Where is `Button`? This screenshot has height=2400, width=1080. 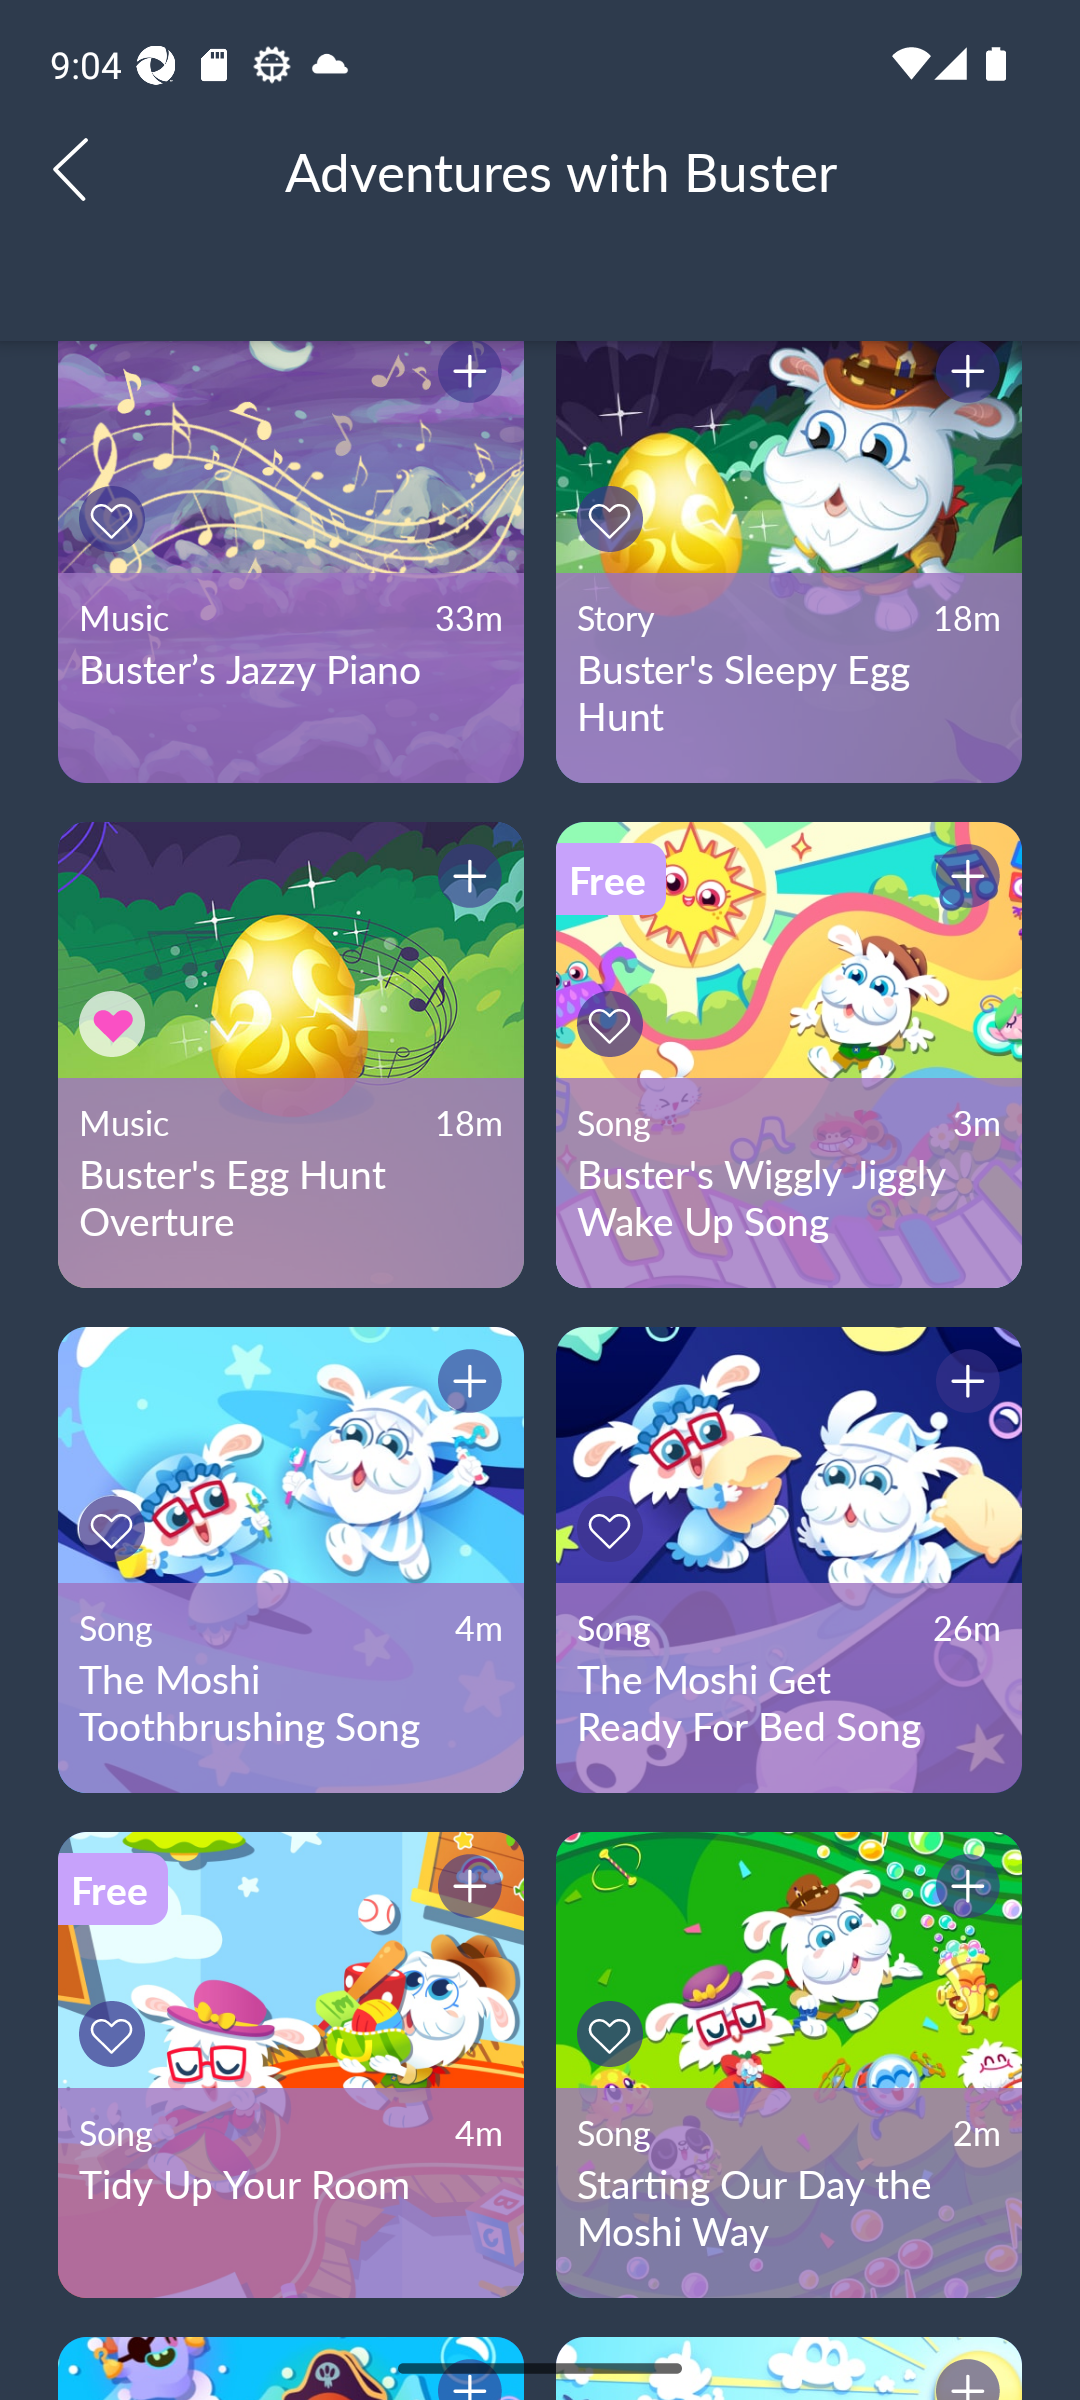 Button is located at coordinates (116, 1024).